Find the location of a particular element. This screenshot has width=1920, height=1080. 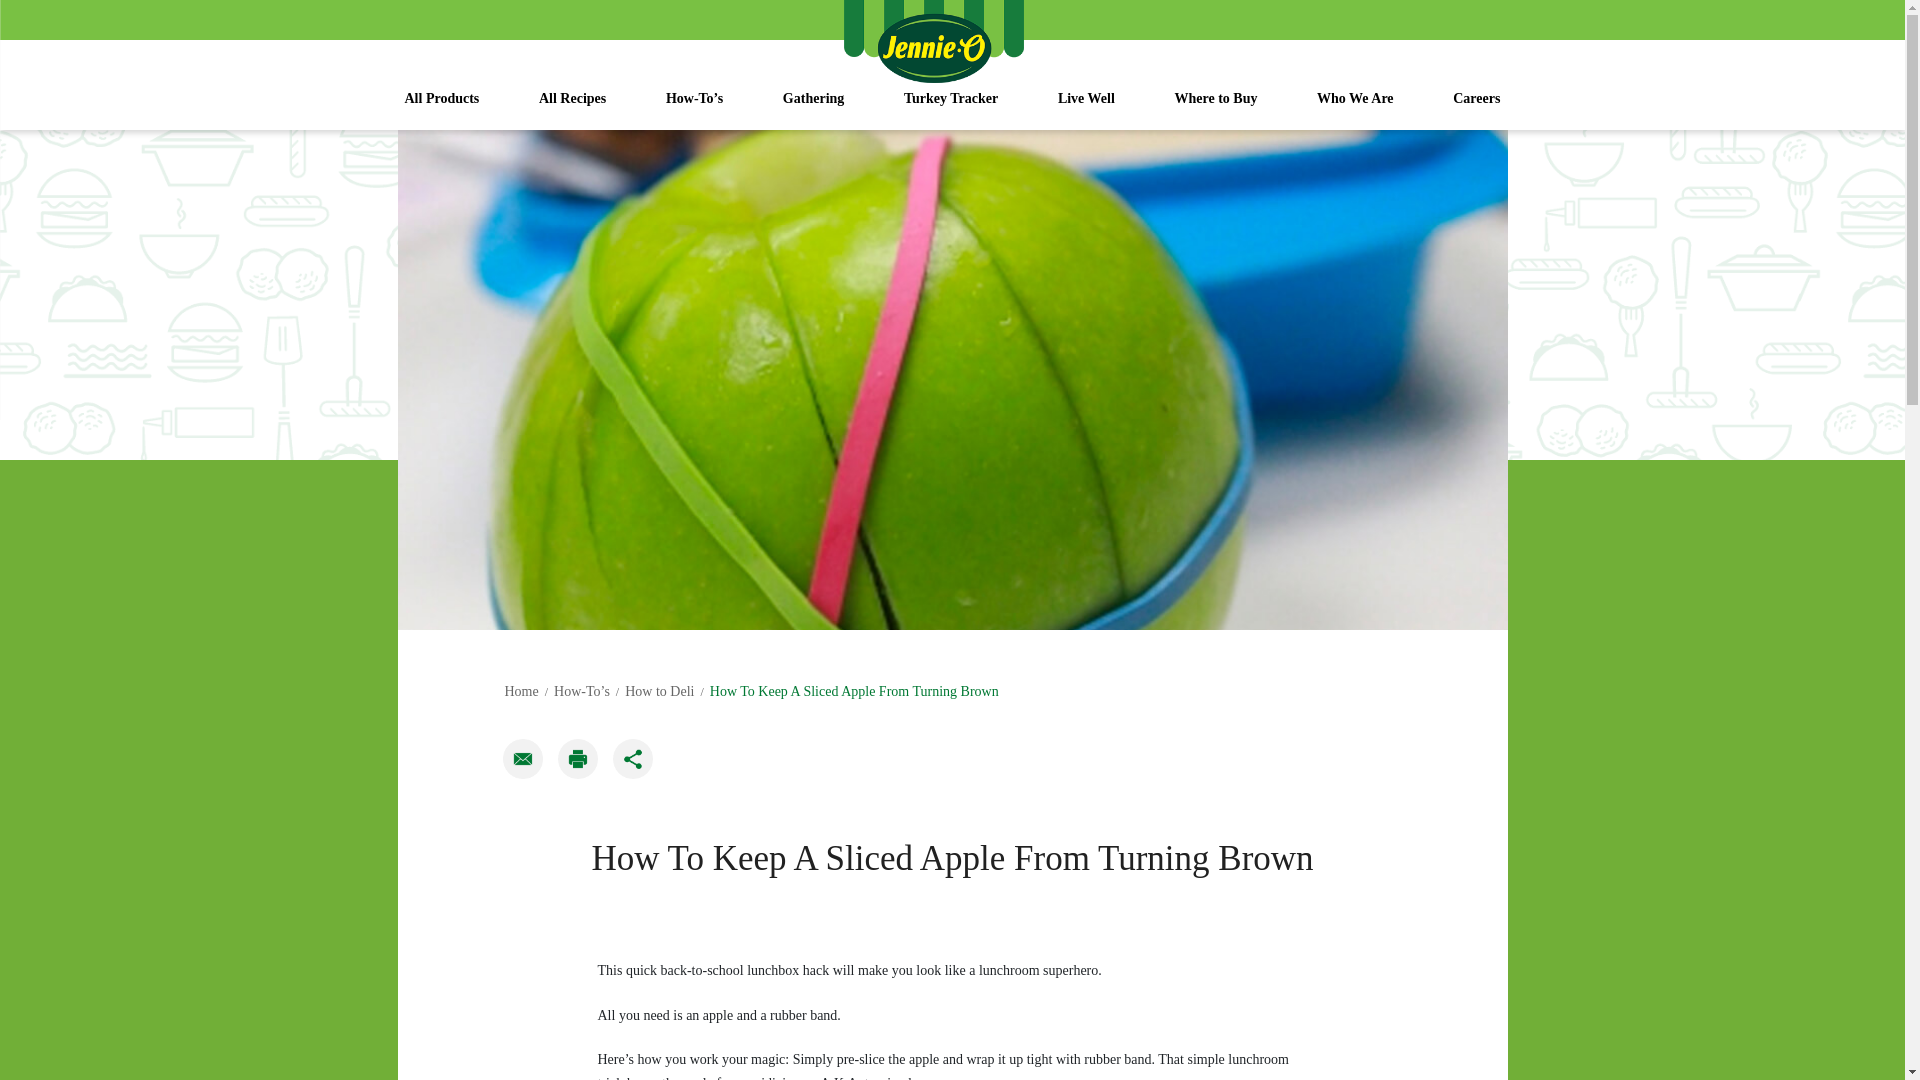

Live Well is located at coordinates (1086, 108).